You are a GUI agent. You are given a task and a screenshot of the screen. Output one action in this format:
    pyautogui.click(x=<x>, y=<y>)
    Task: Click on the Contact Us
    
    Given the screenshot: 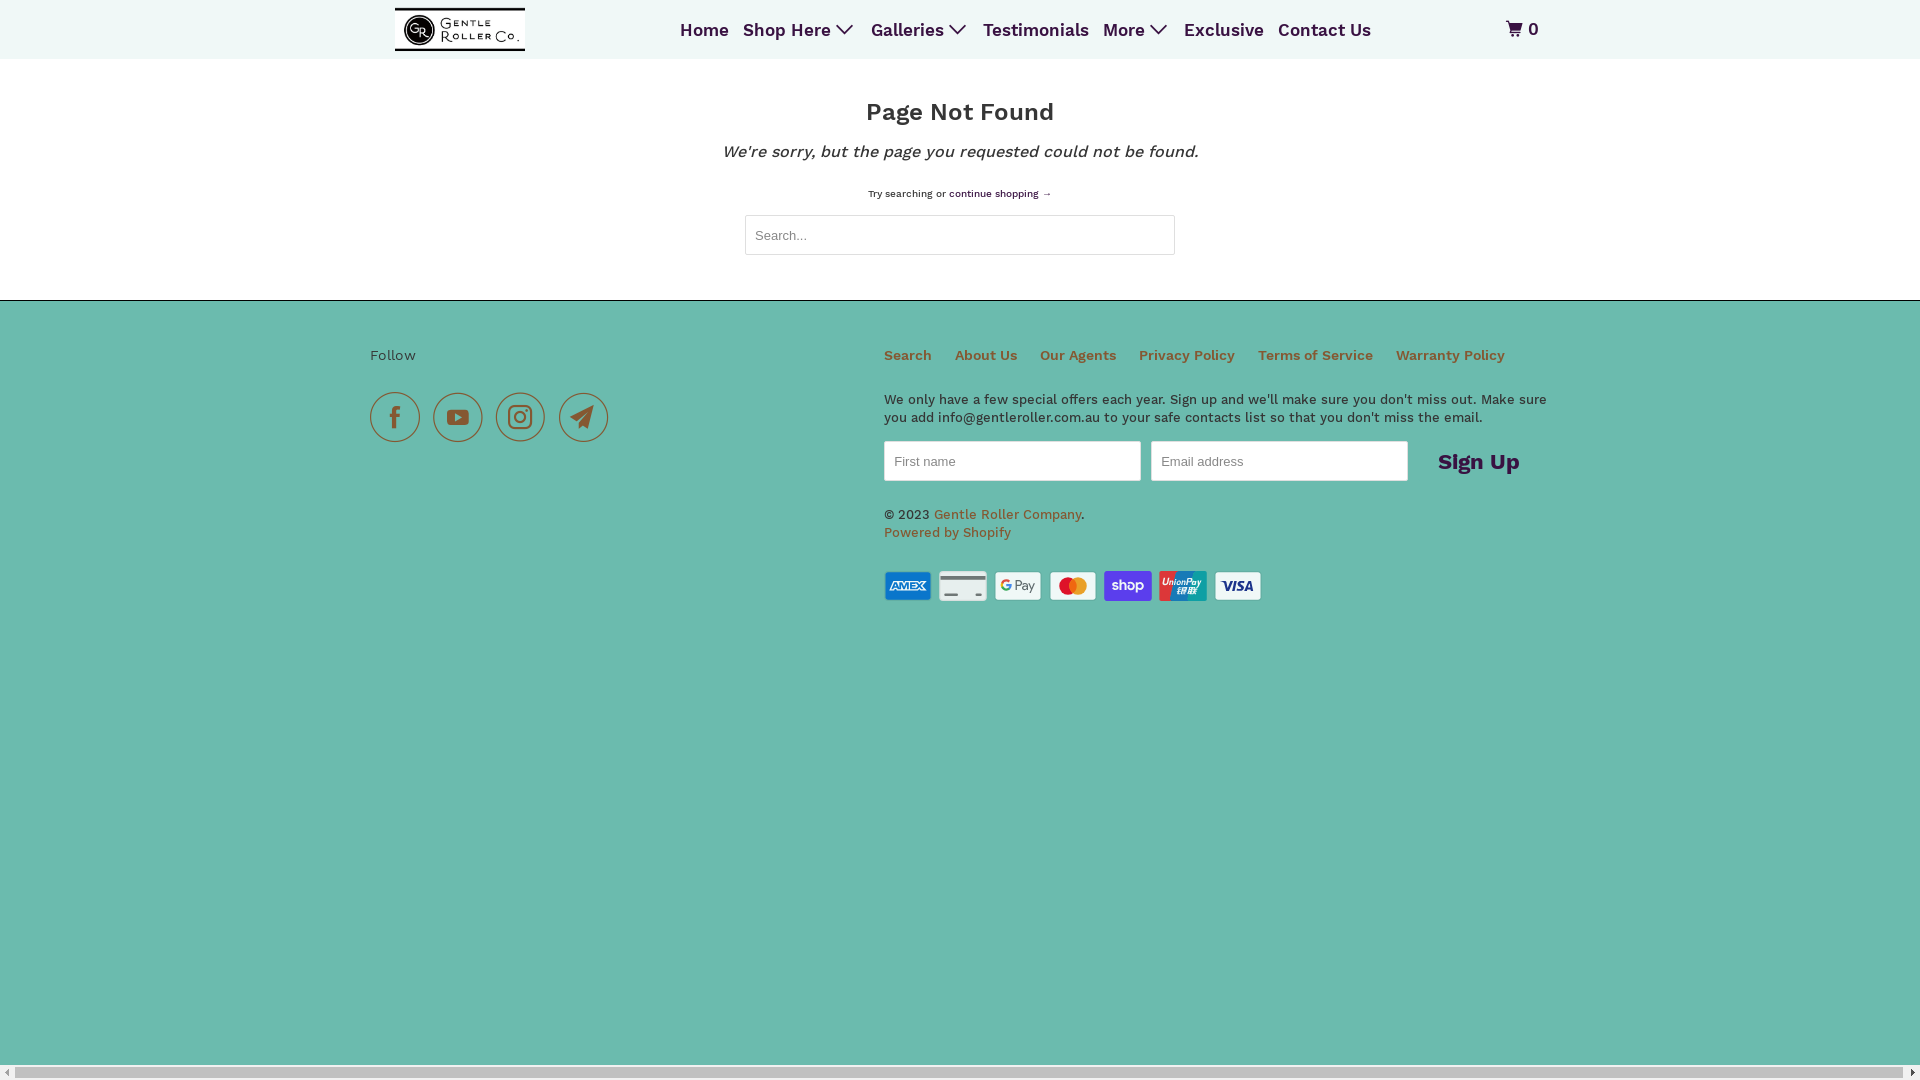 What is the action you would take?
    pyautogui.click(x=1324, y=30)
    